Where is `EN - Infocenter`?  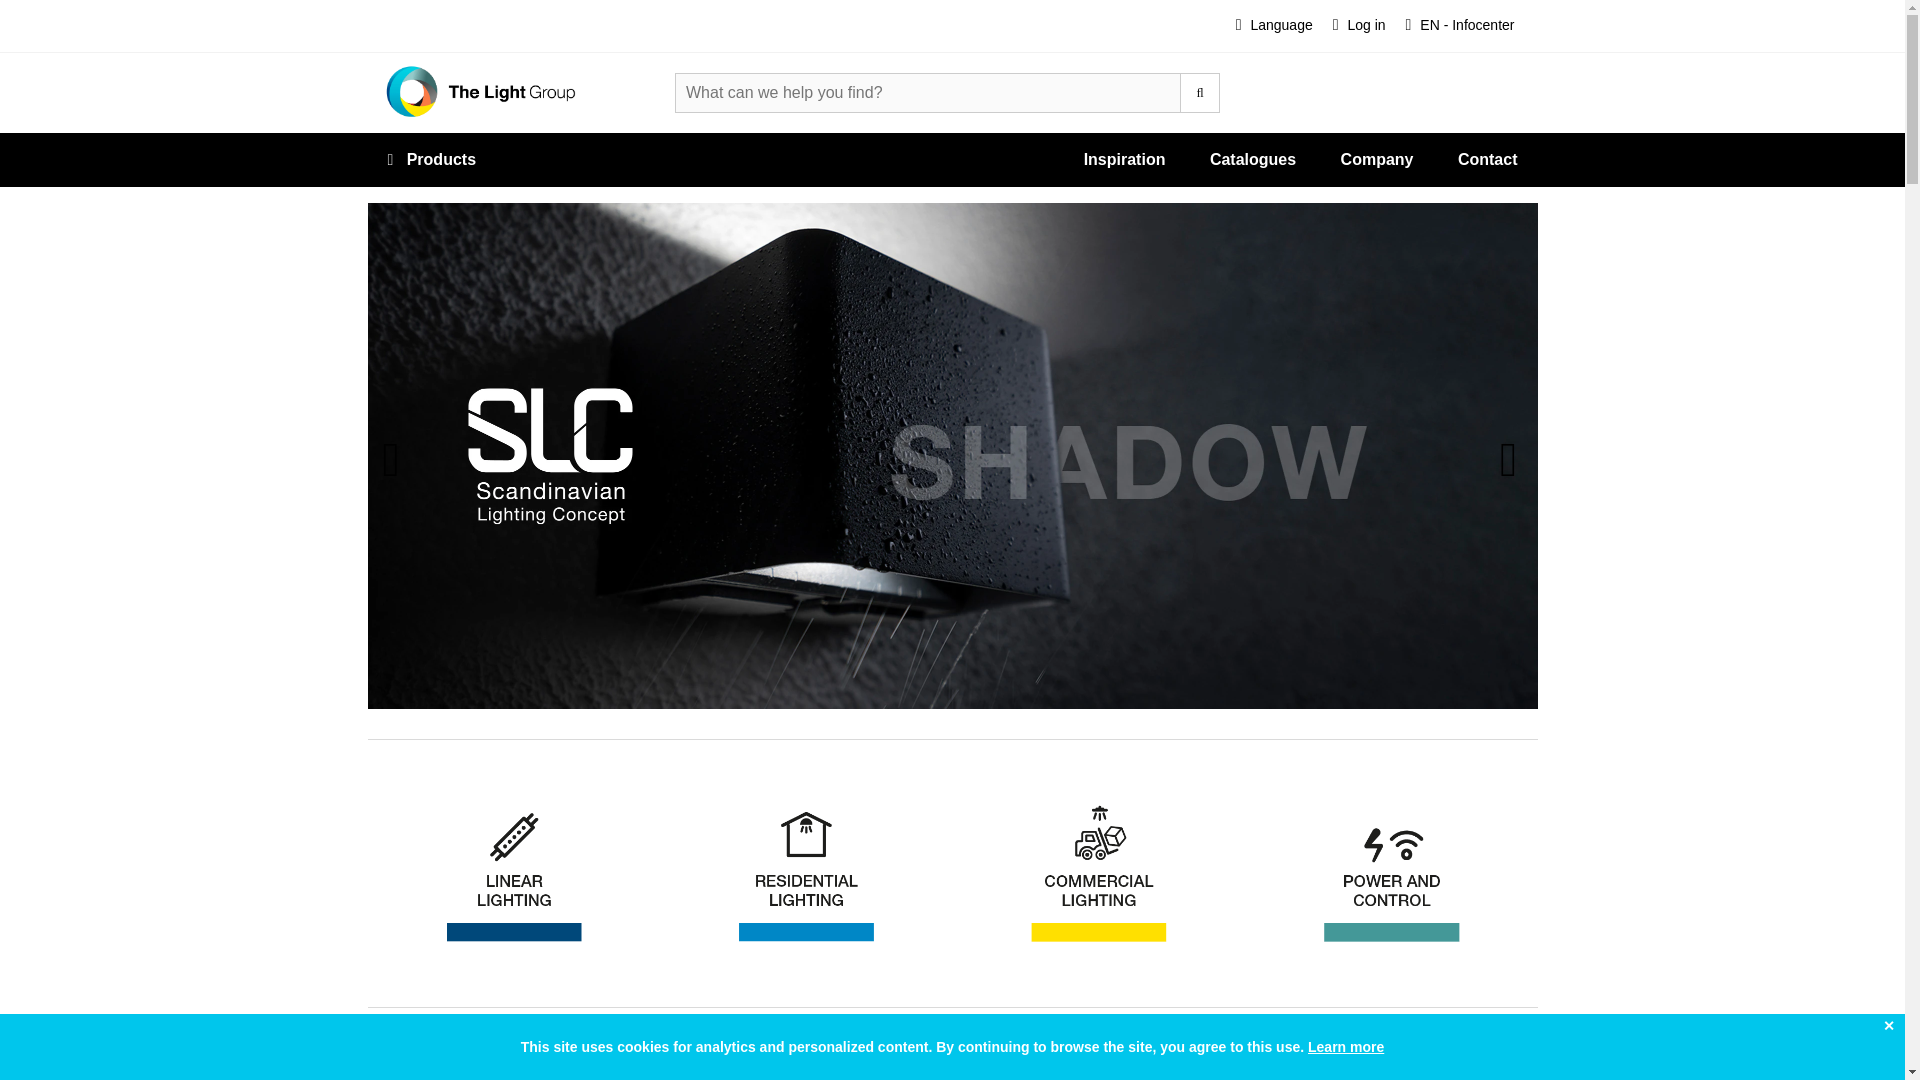
EN - Infocenter is located at coordinates (1460, 26).